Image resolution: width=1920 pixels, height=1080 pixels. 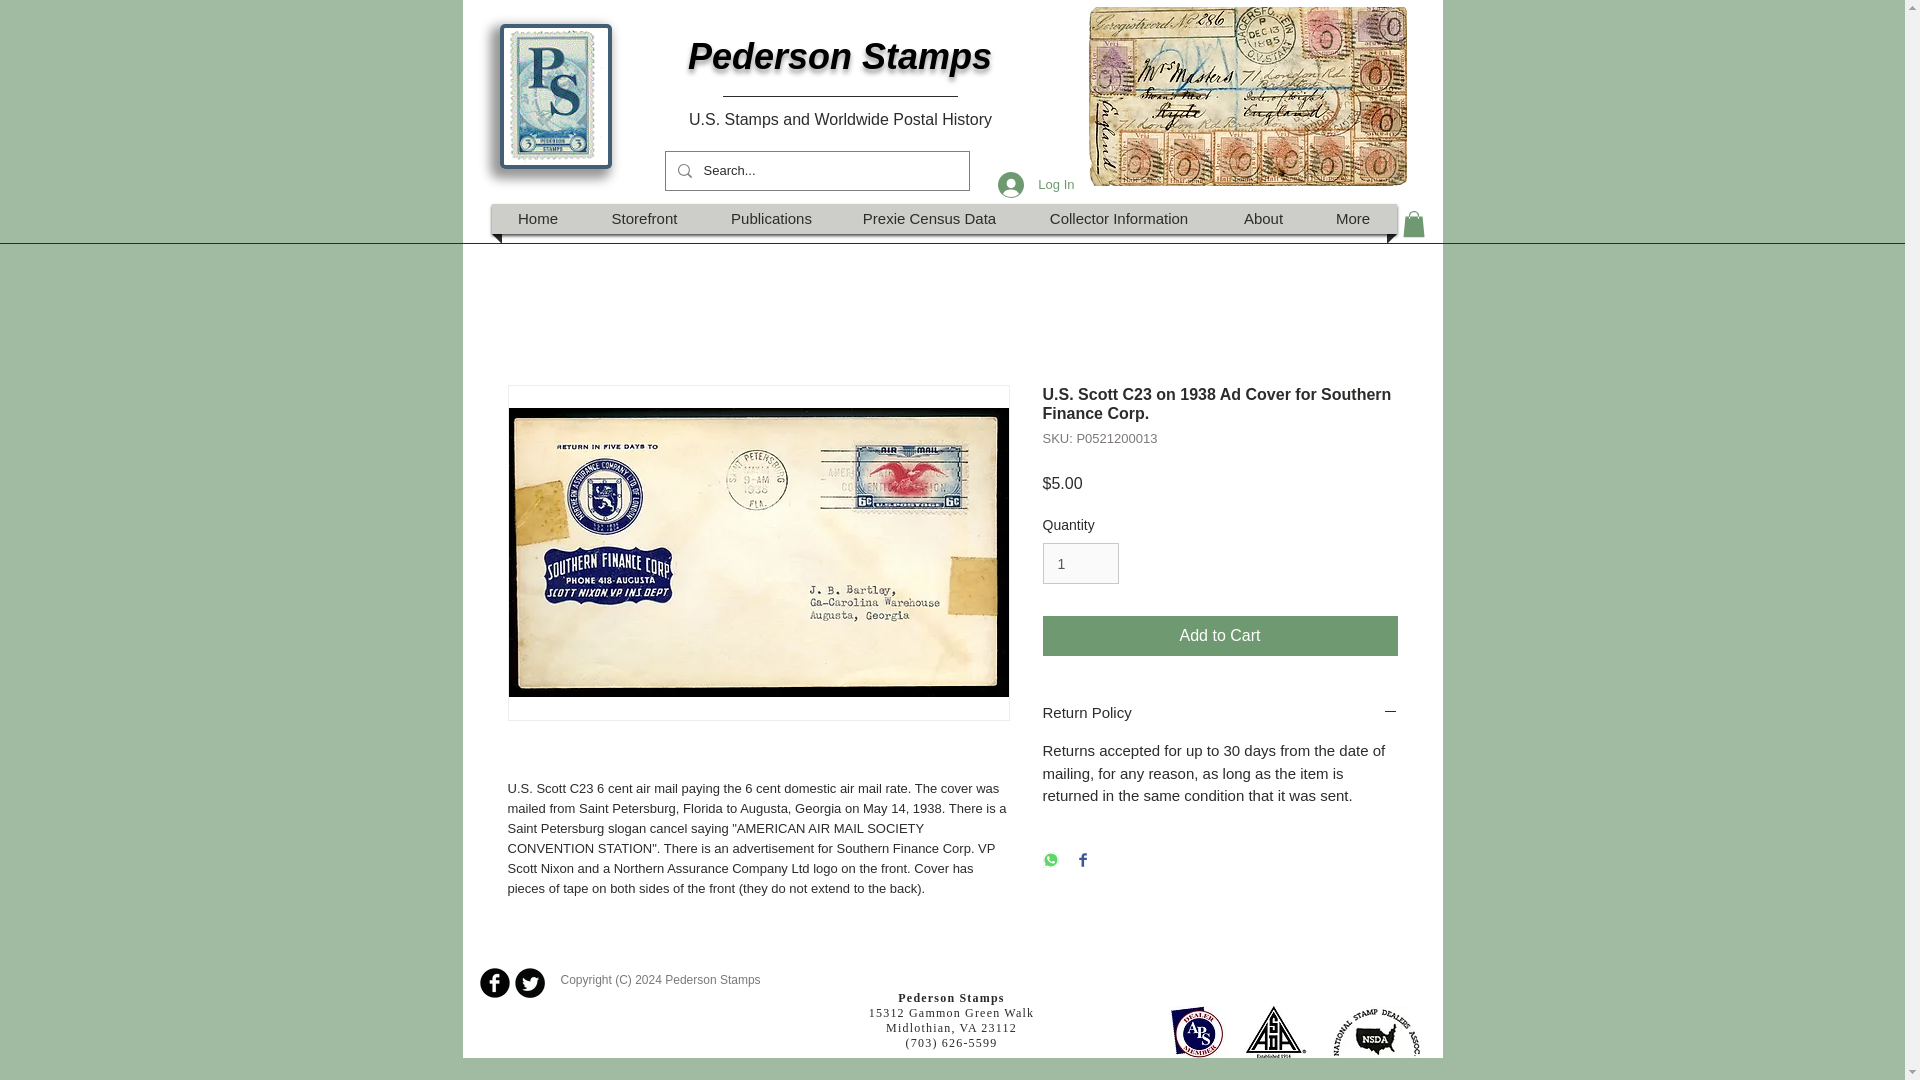 What do you see at coordinates (1119, 219) in the screenshot?
I see `Collector Information` at bounding box center [1119, 219].